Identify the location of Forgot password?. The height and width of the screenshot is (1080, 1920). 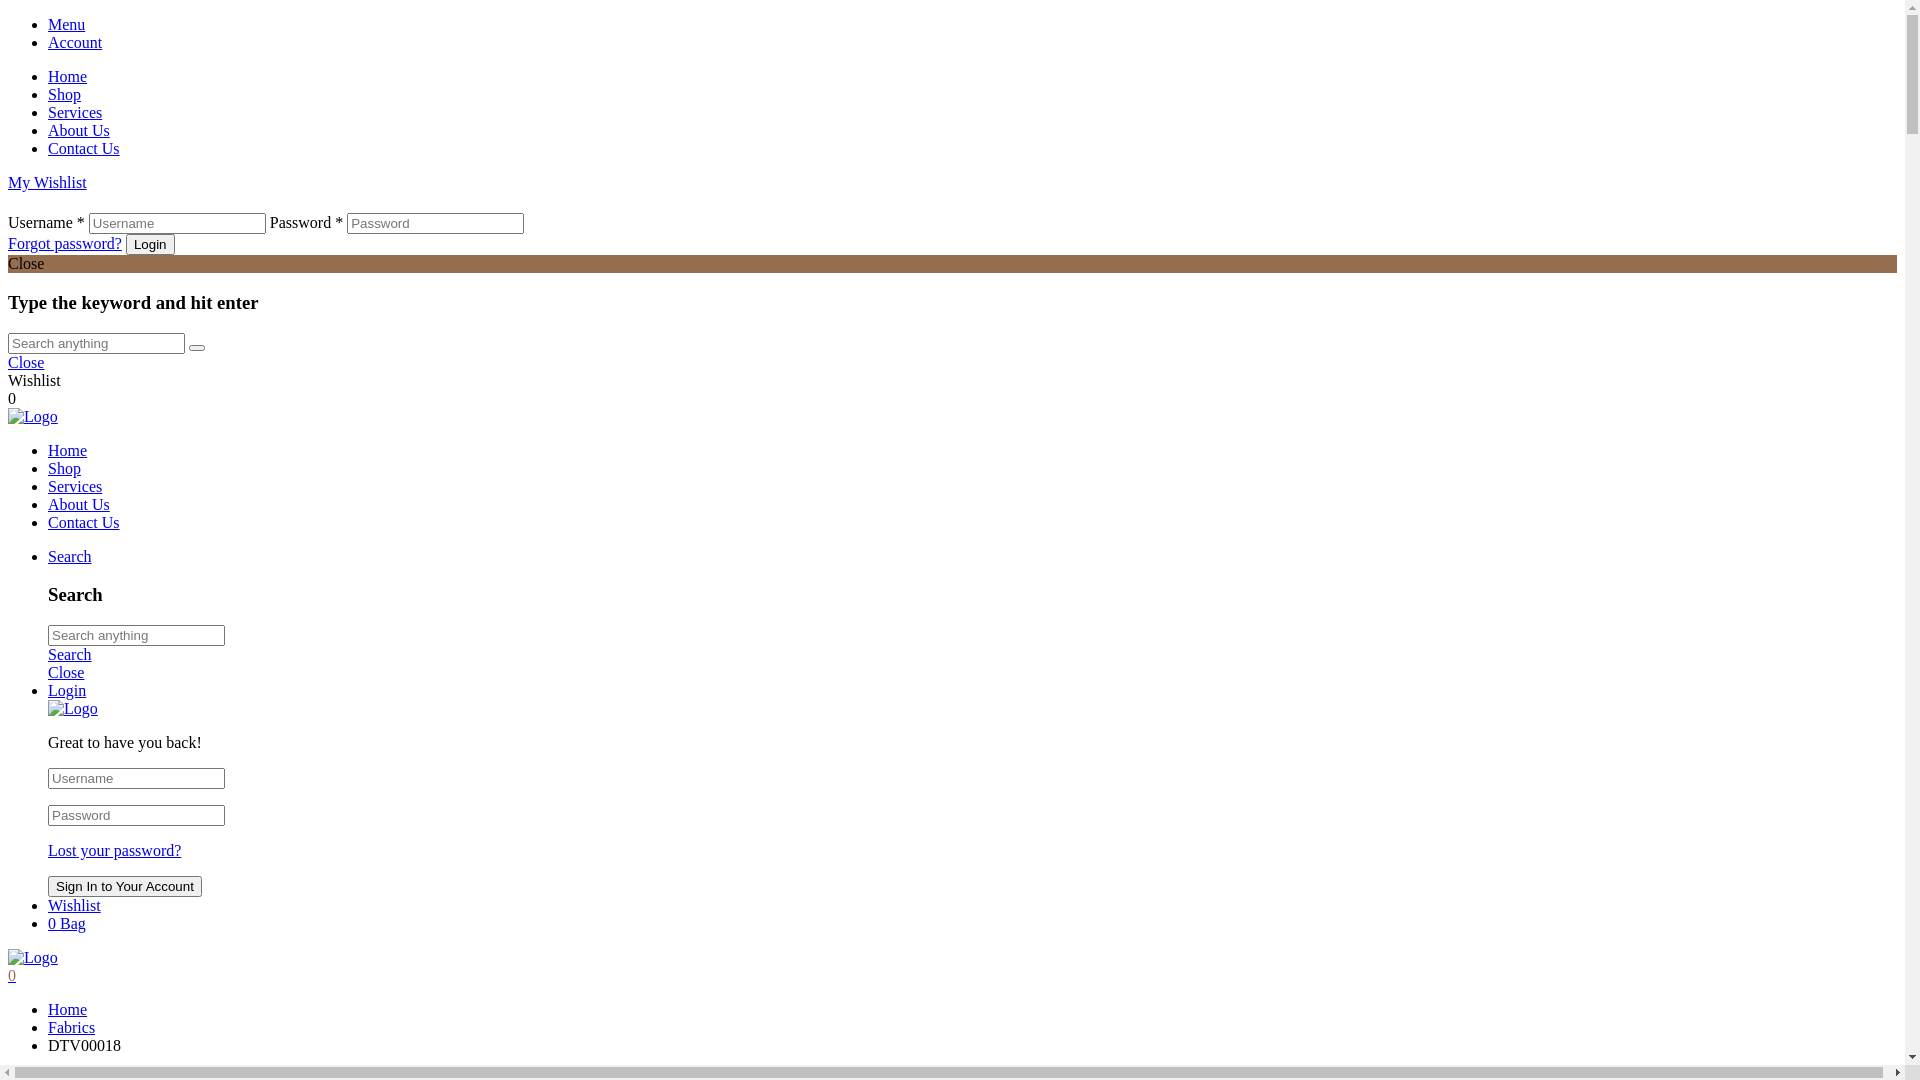
(65, 244).